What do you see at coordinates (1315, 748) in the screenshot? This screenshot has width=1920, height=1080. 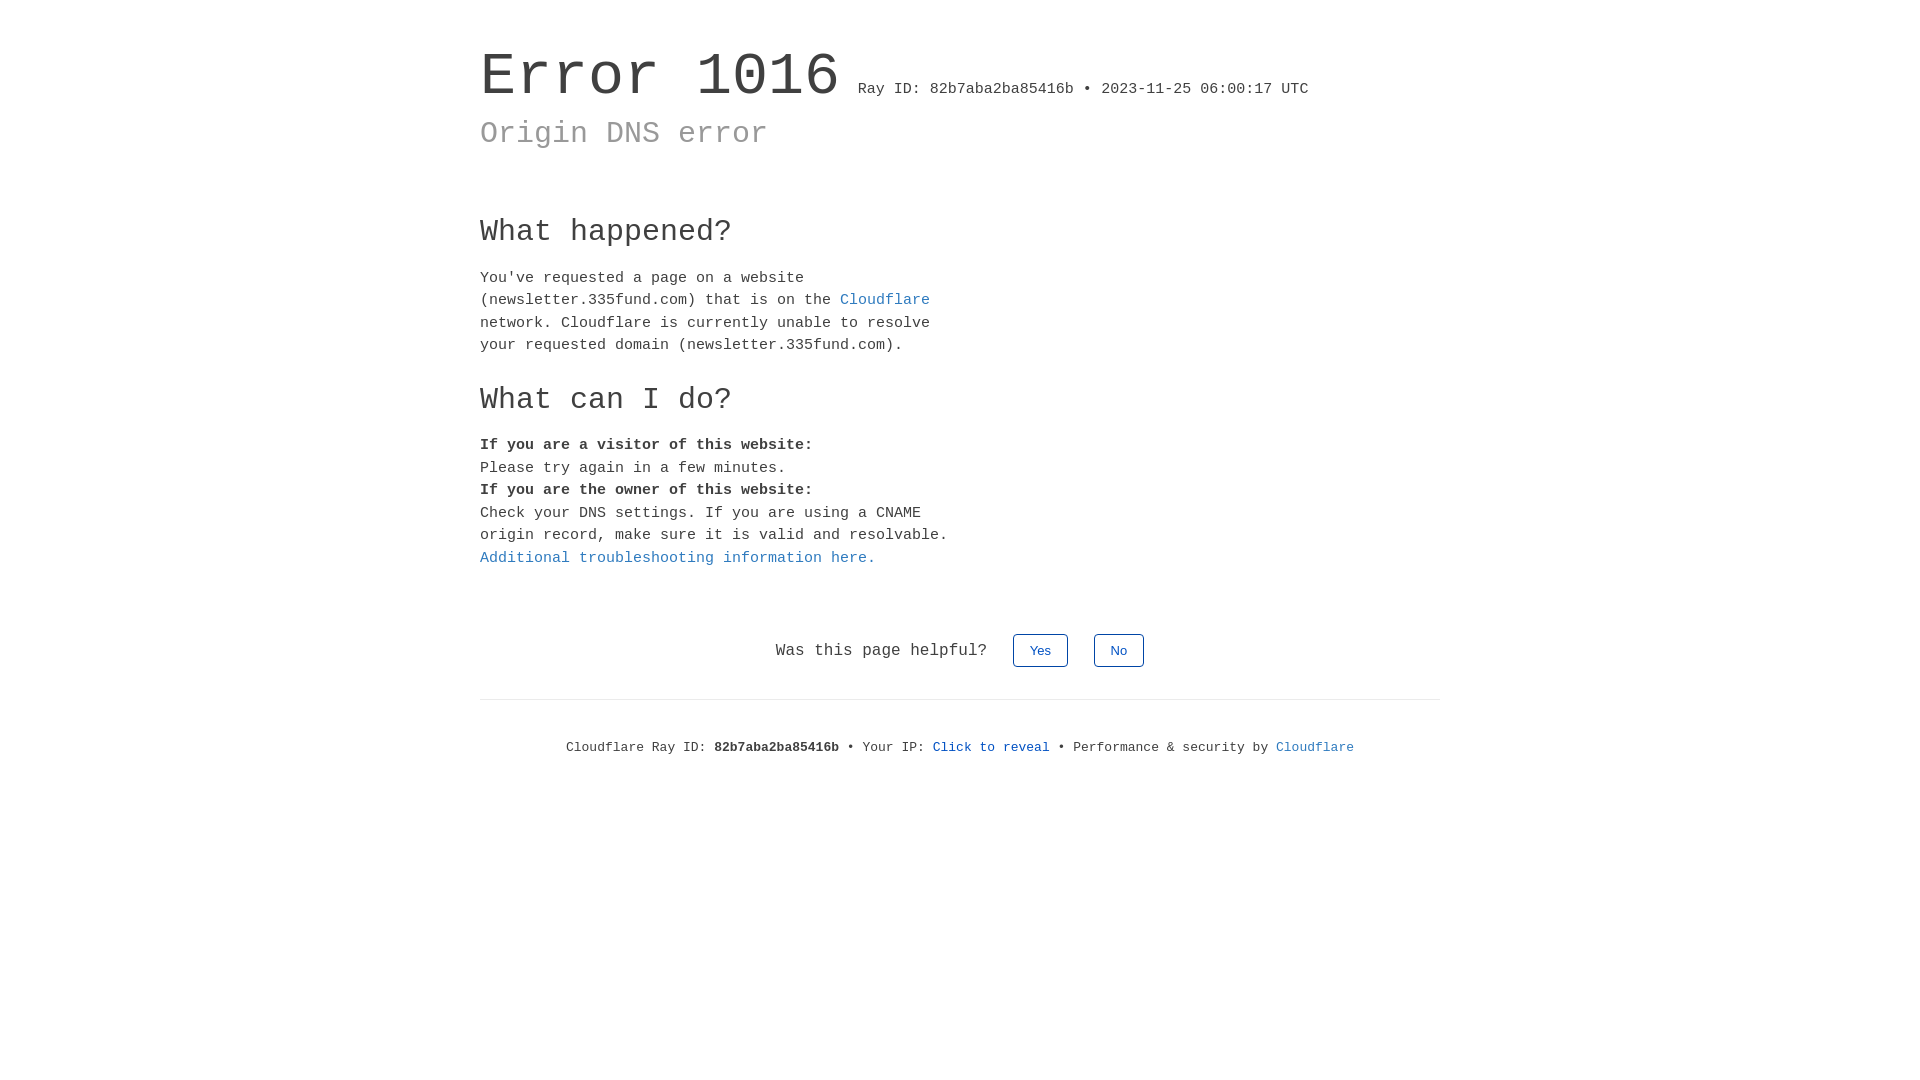 I see `Cloudflare` at bounding box center [1315, 748].